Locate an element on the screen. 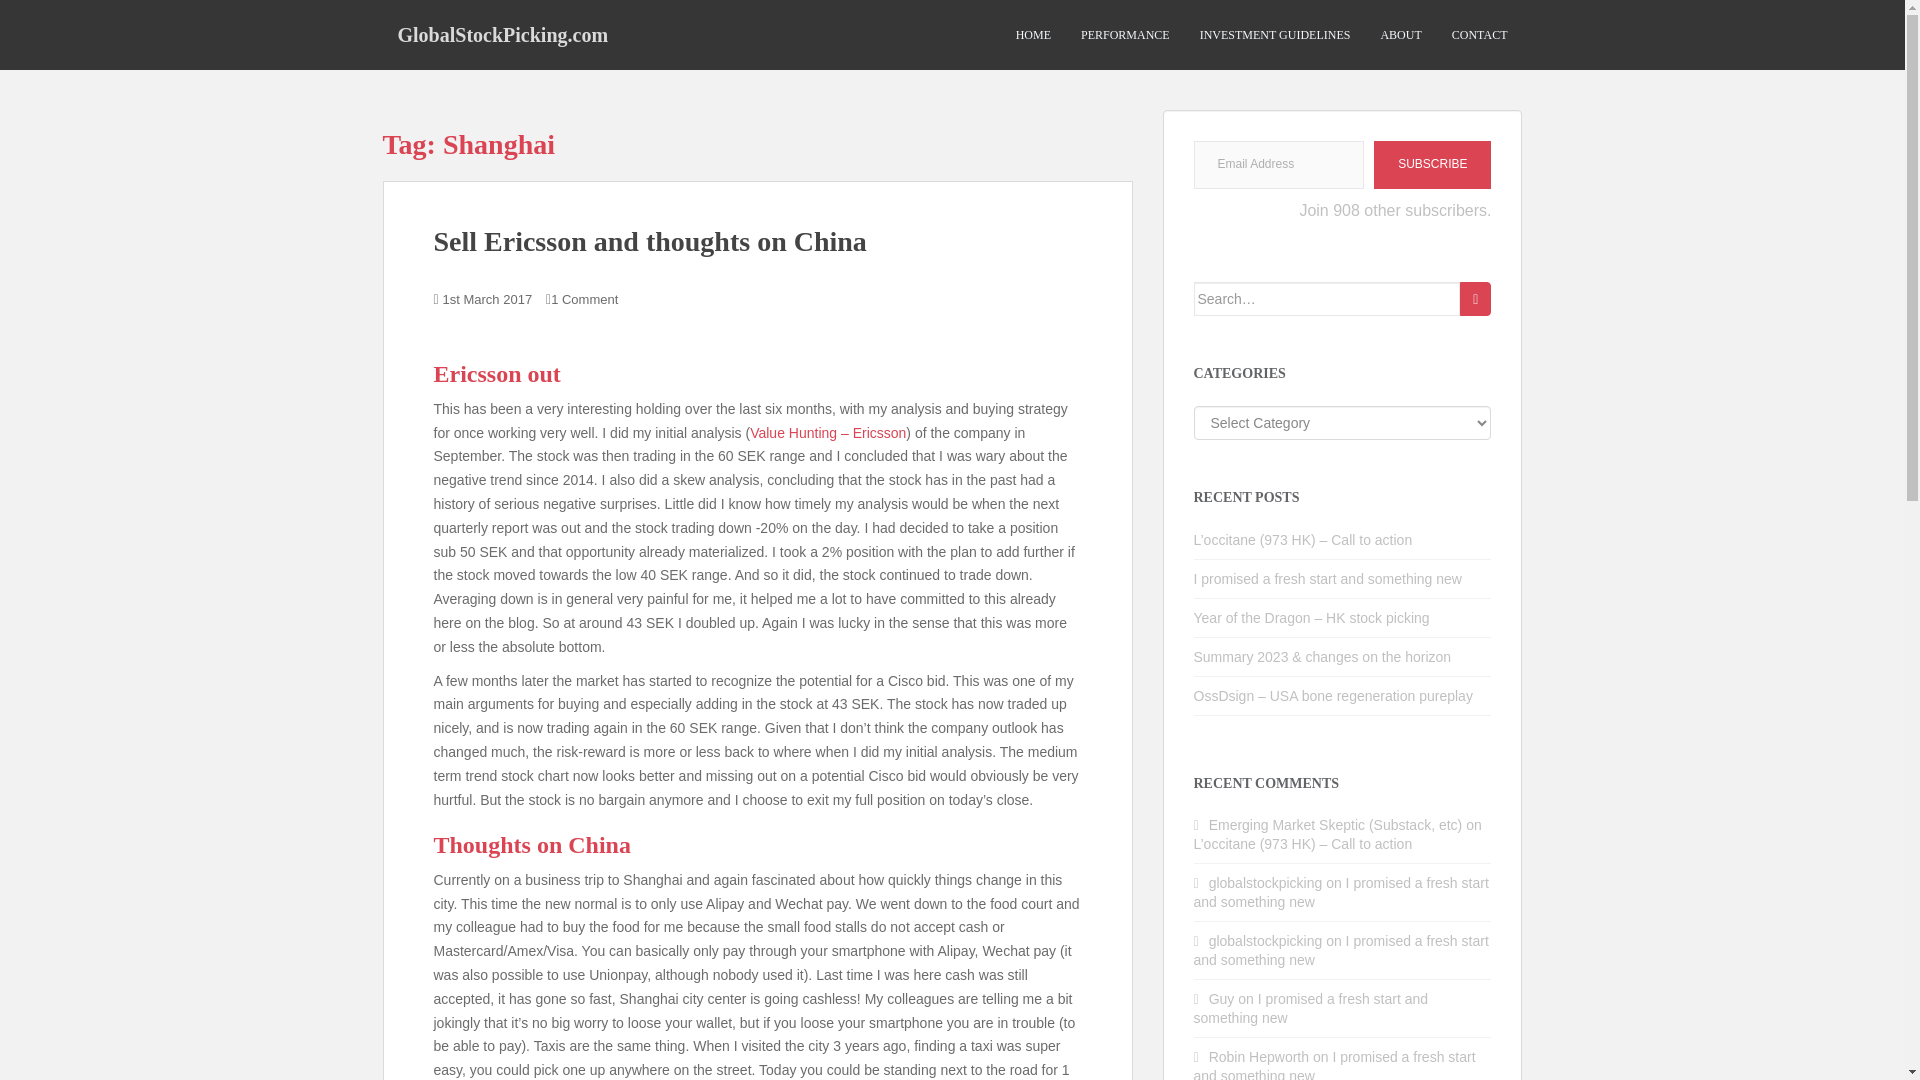 Image resolution: width=1920 pixels, height=1080 pixels. Search for: is located at coordinates (1328, 298).